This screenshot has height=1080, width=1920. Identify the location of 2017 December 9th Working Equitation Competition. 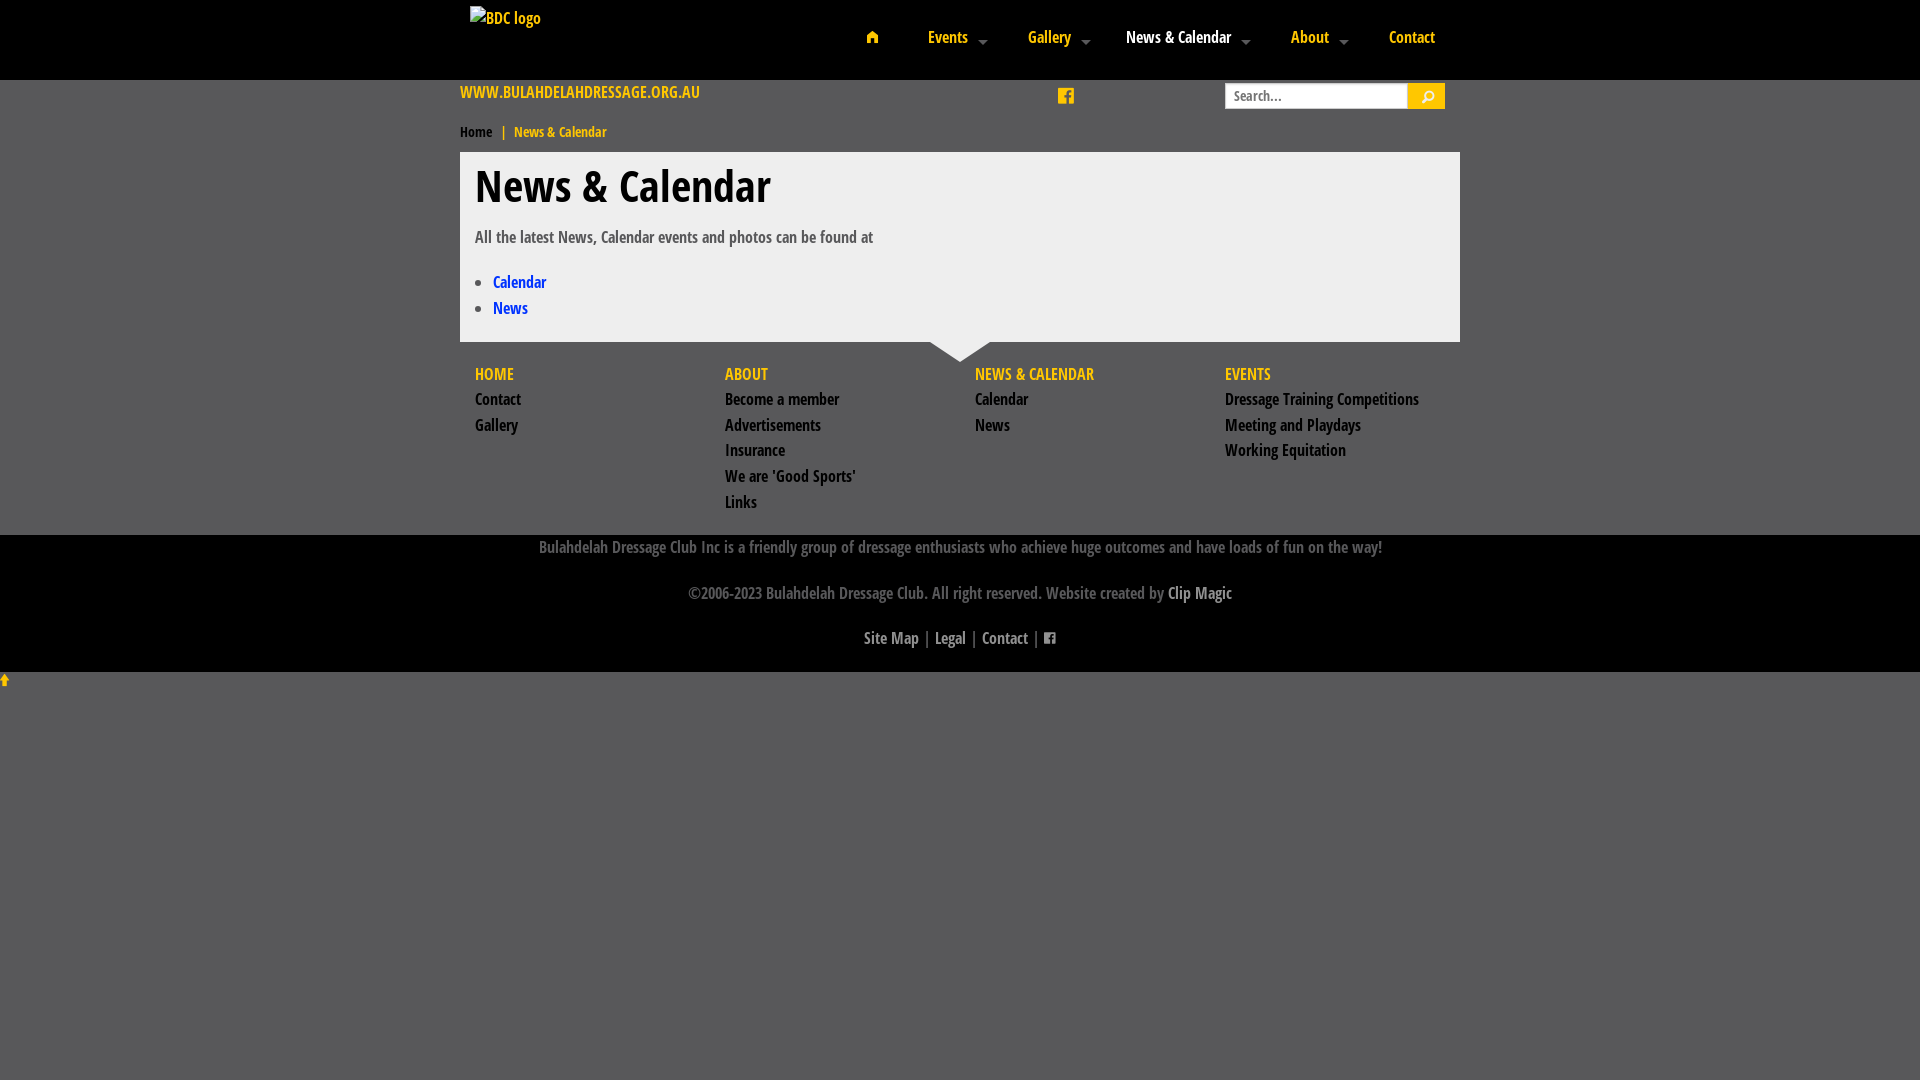
(1031, 714).